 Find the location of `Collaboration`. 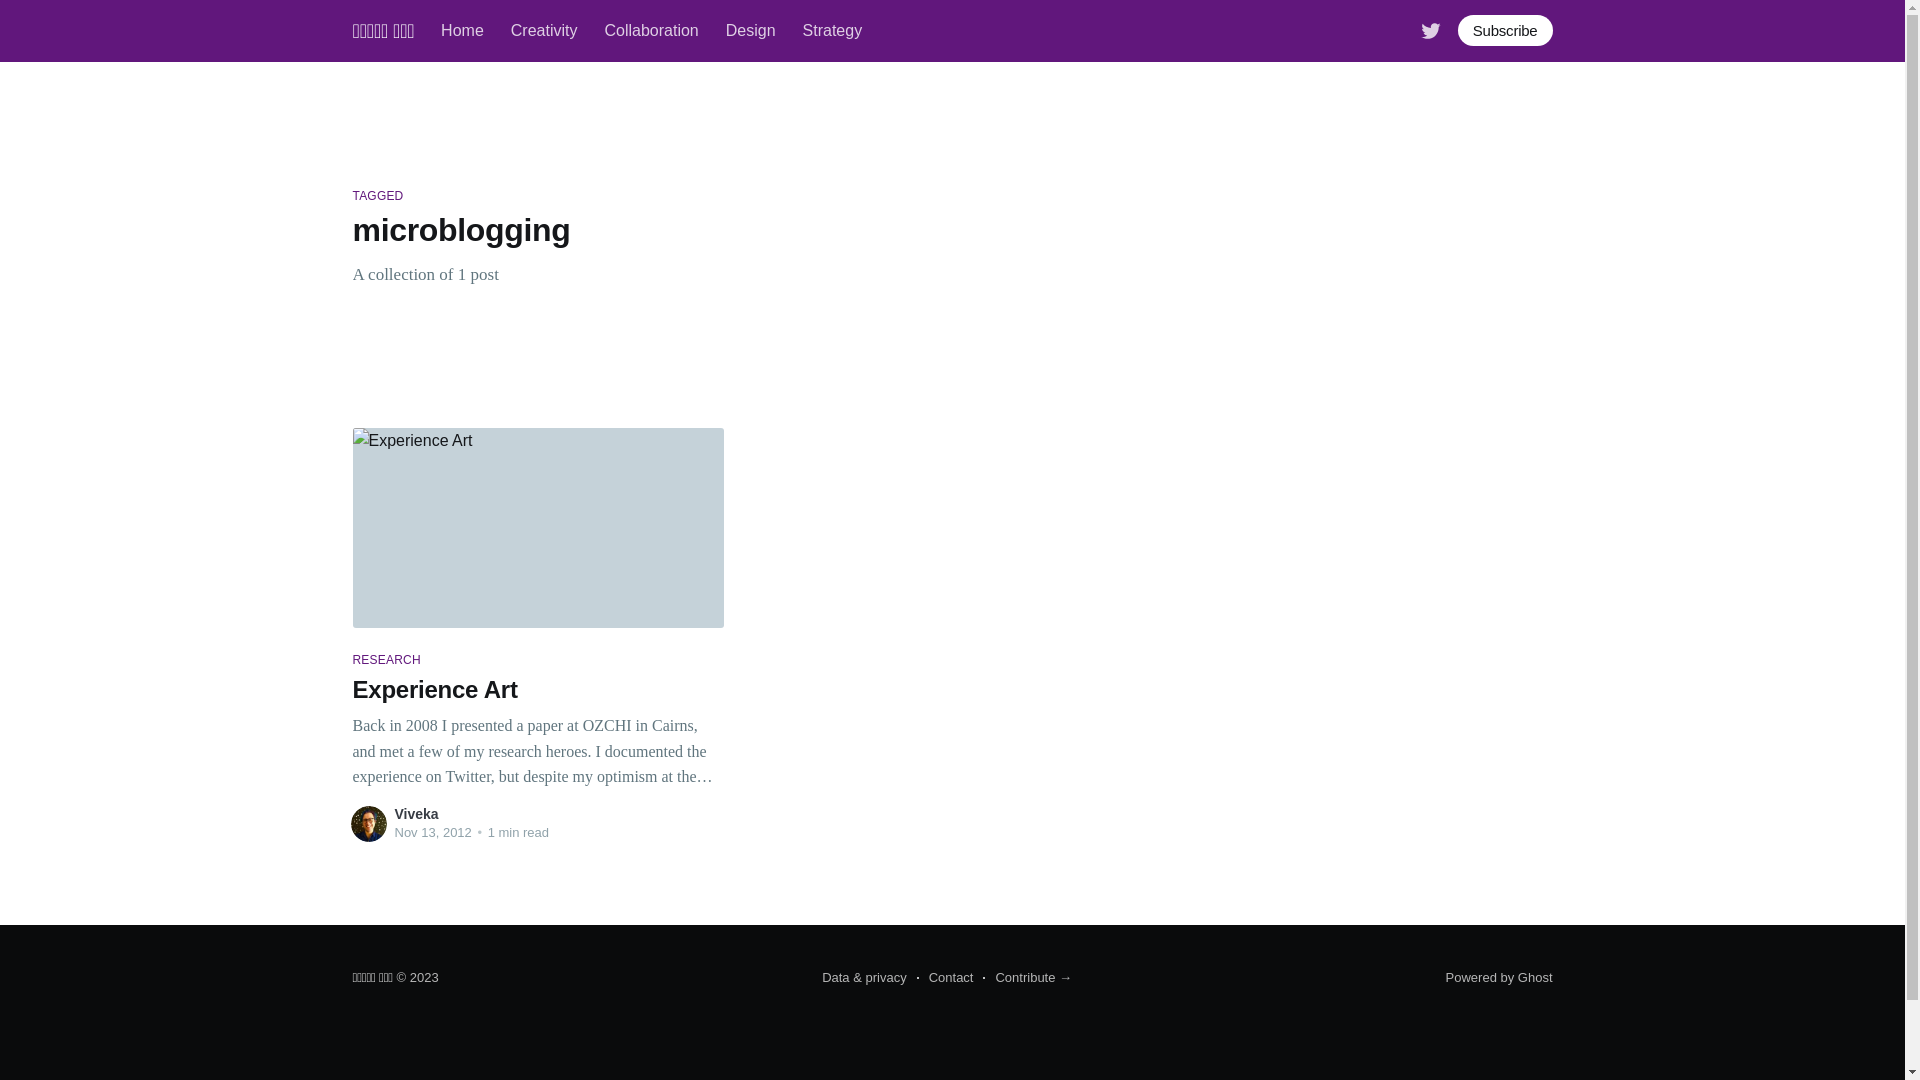

Collaboration is located at coordinates (651, 31).